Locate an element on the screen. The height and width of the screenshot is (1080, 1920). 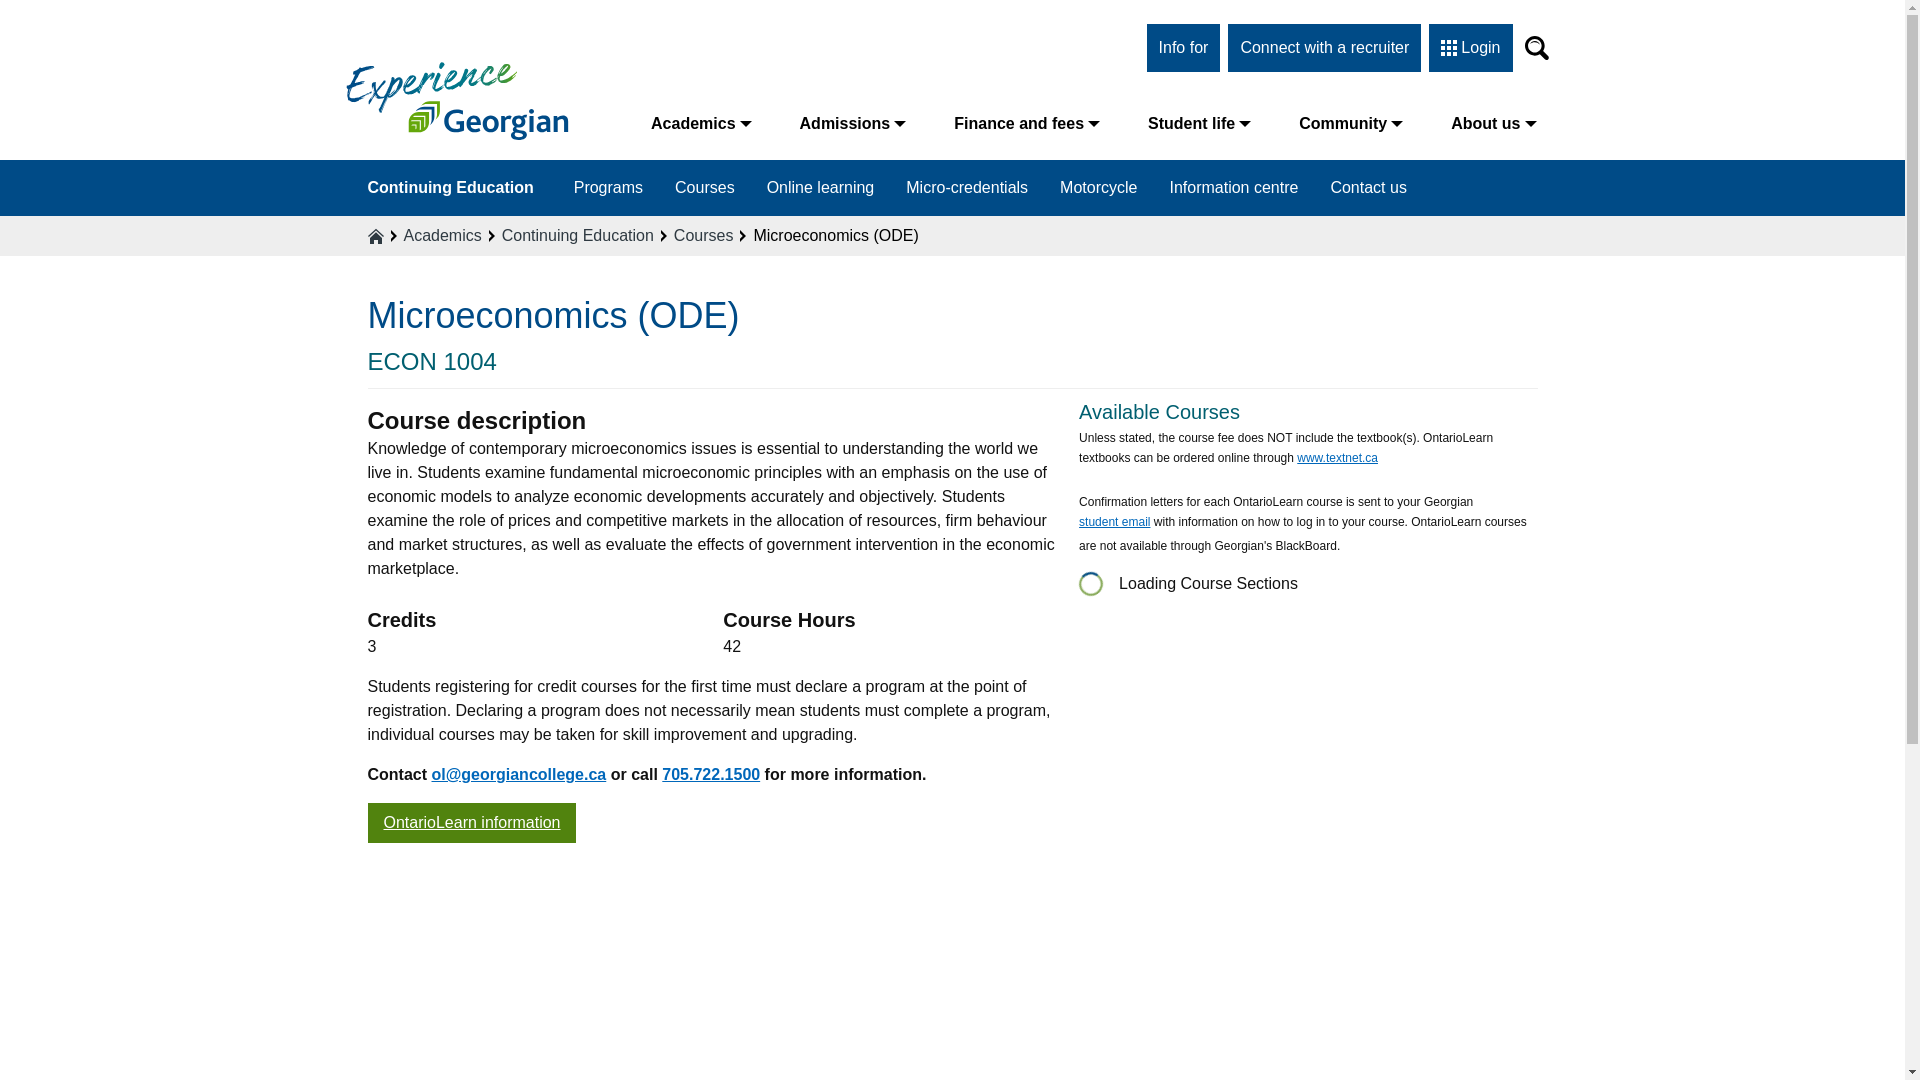
Connect with a recruiter is located at coordinates (1324, 48).